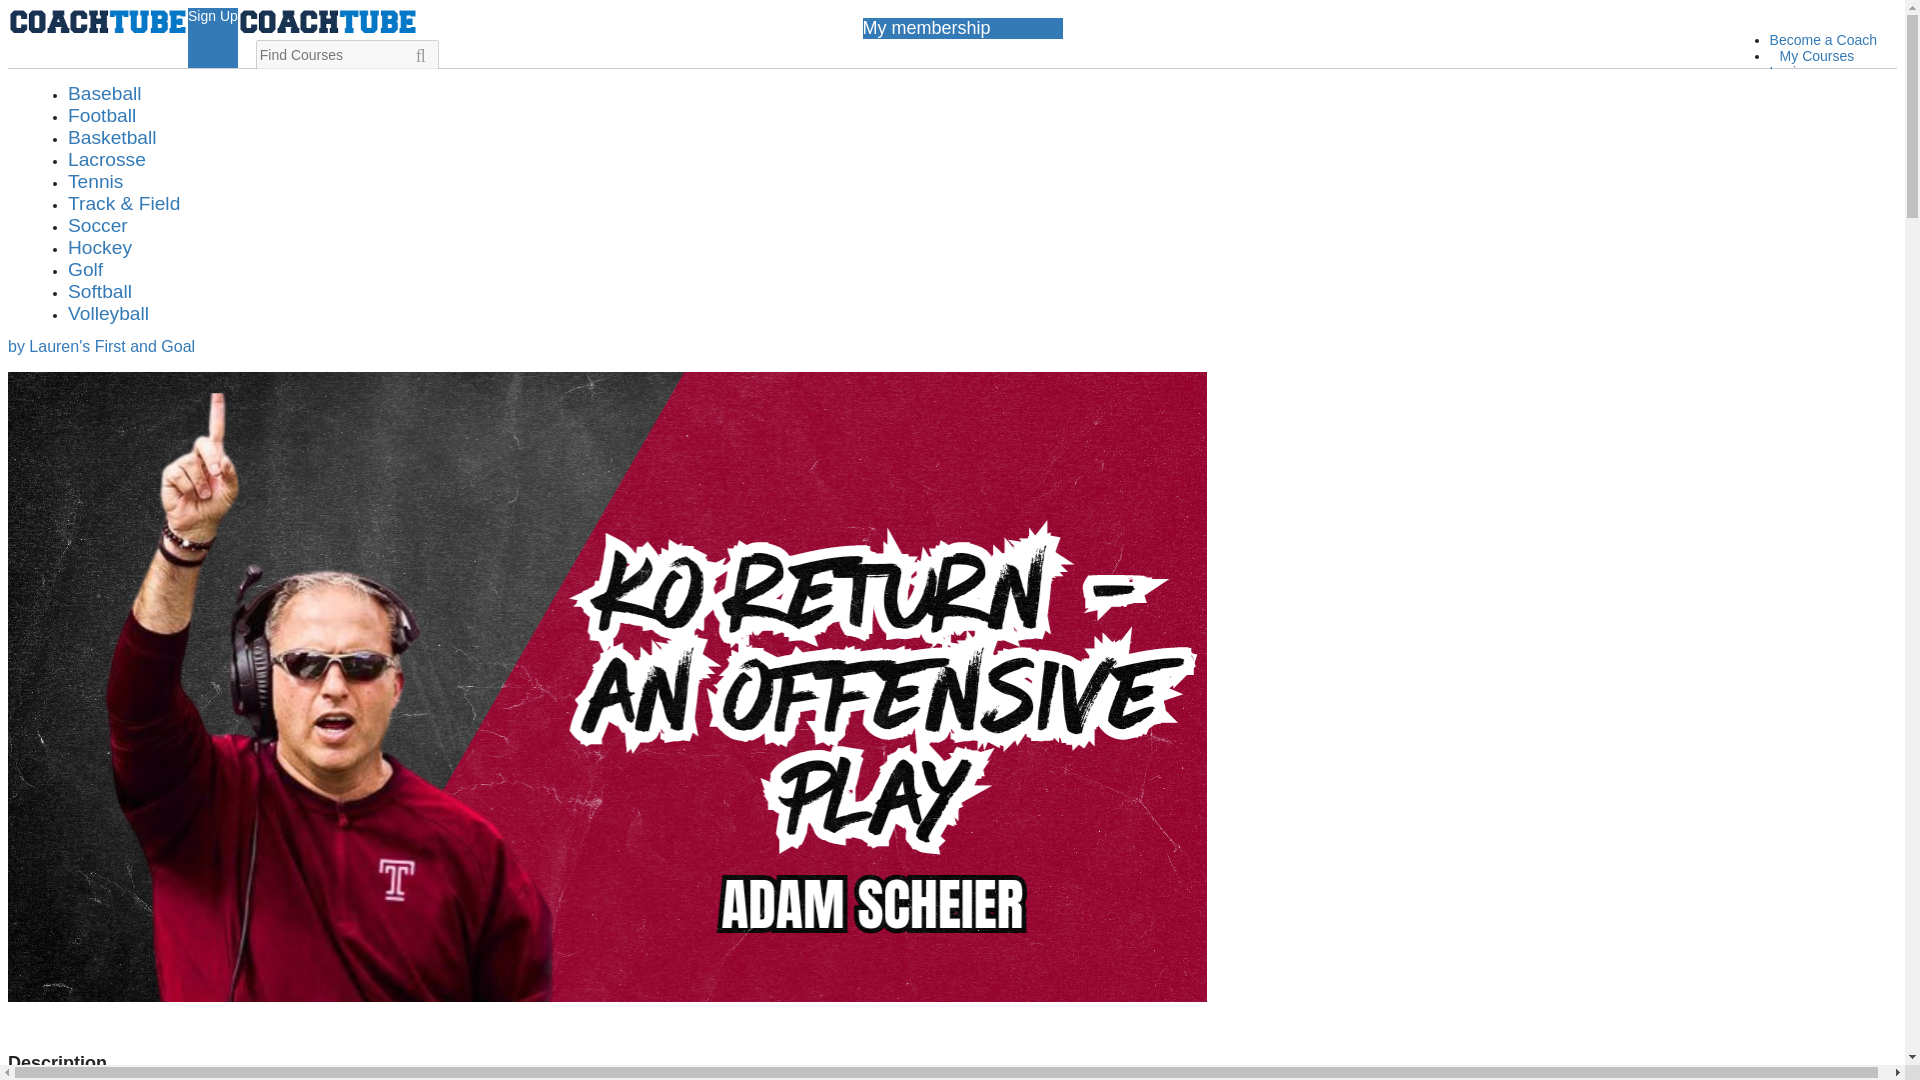 The width and height of the screenshot is (1920, 1080). Describe the element at coordinates (104, 93) in the screenshot. I see `Baseball` at that location.